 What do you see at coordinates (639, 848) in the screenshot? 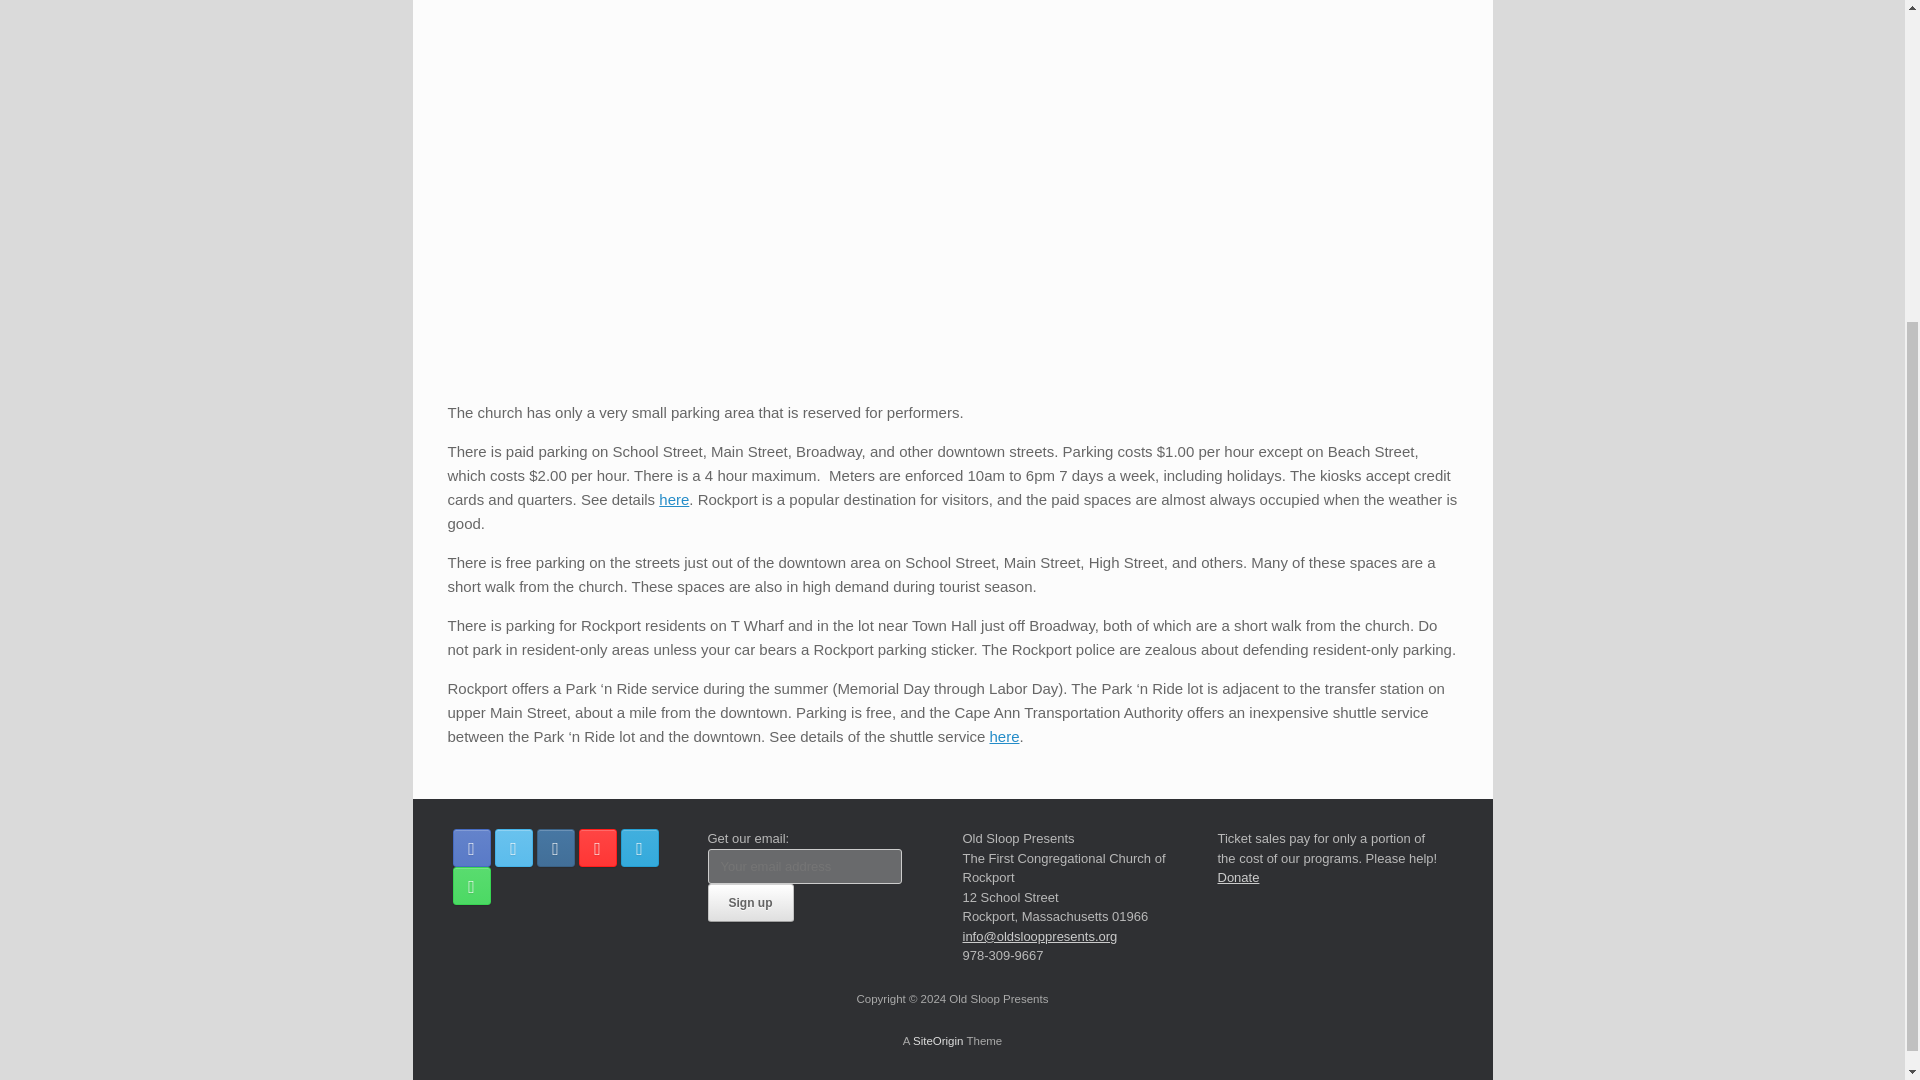
I see `Old Sloop Presents Email` at bounding box center [639, 848].